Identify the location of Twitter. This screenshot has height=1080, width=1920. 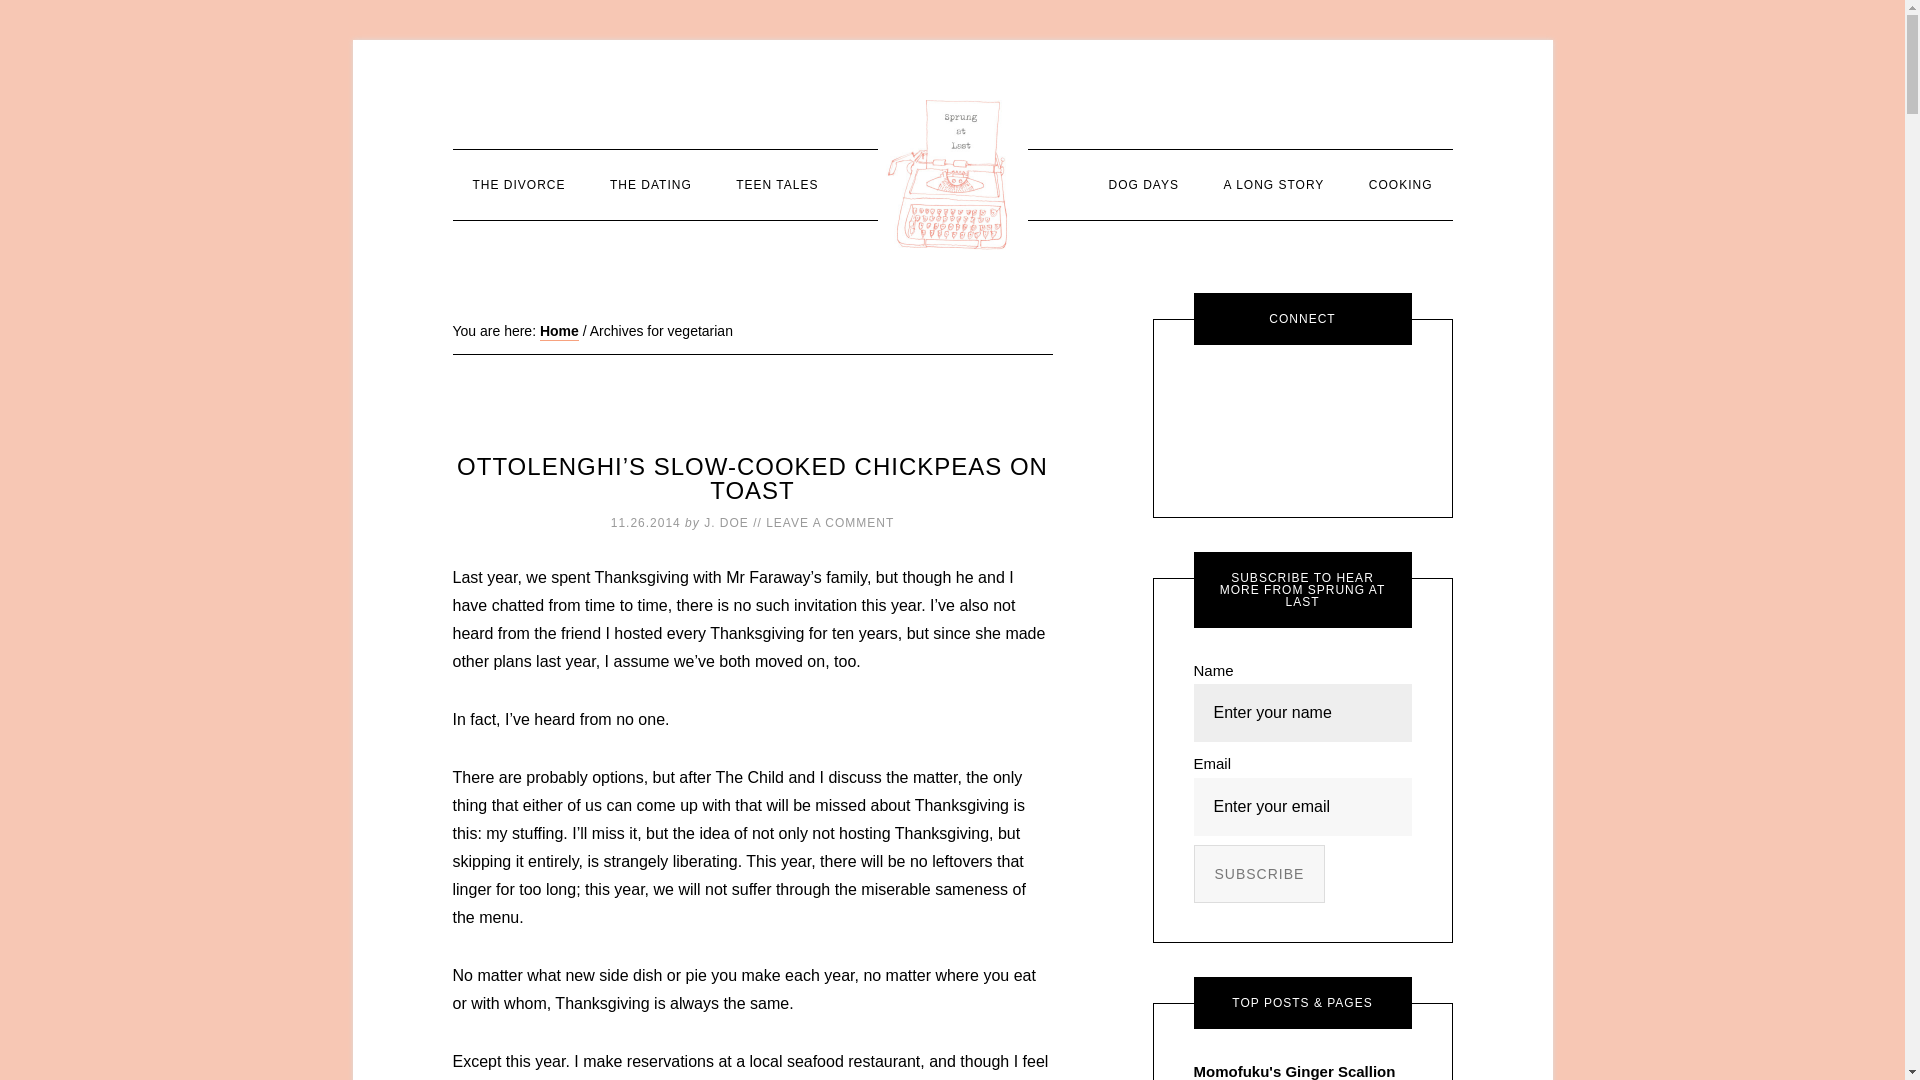
(1358, 454).